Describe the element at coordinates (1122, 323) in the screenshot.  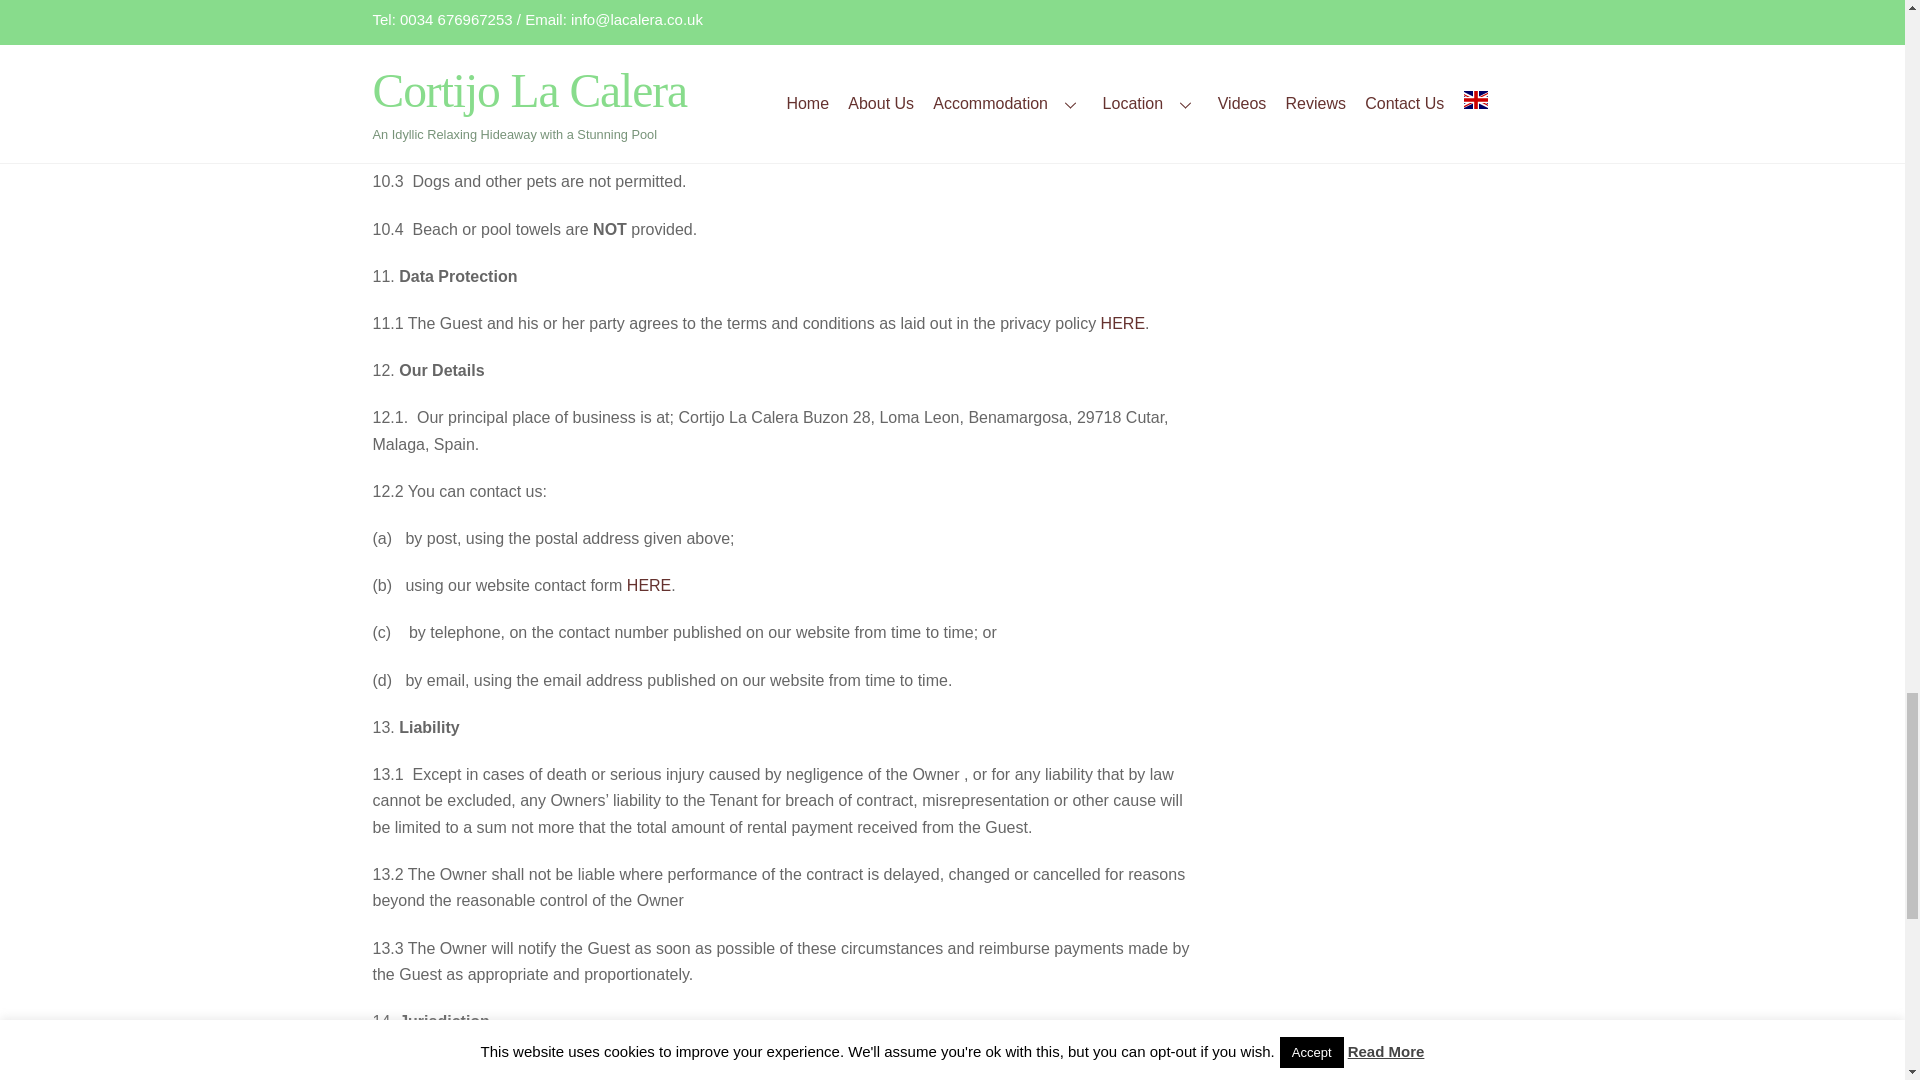
I see `HERE` at that location.